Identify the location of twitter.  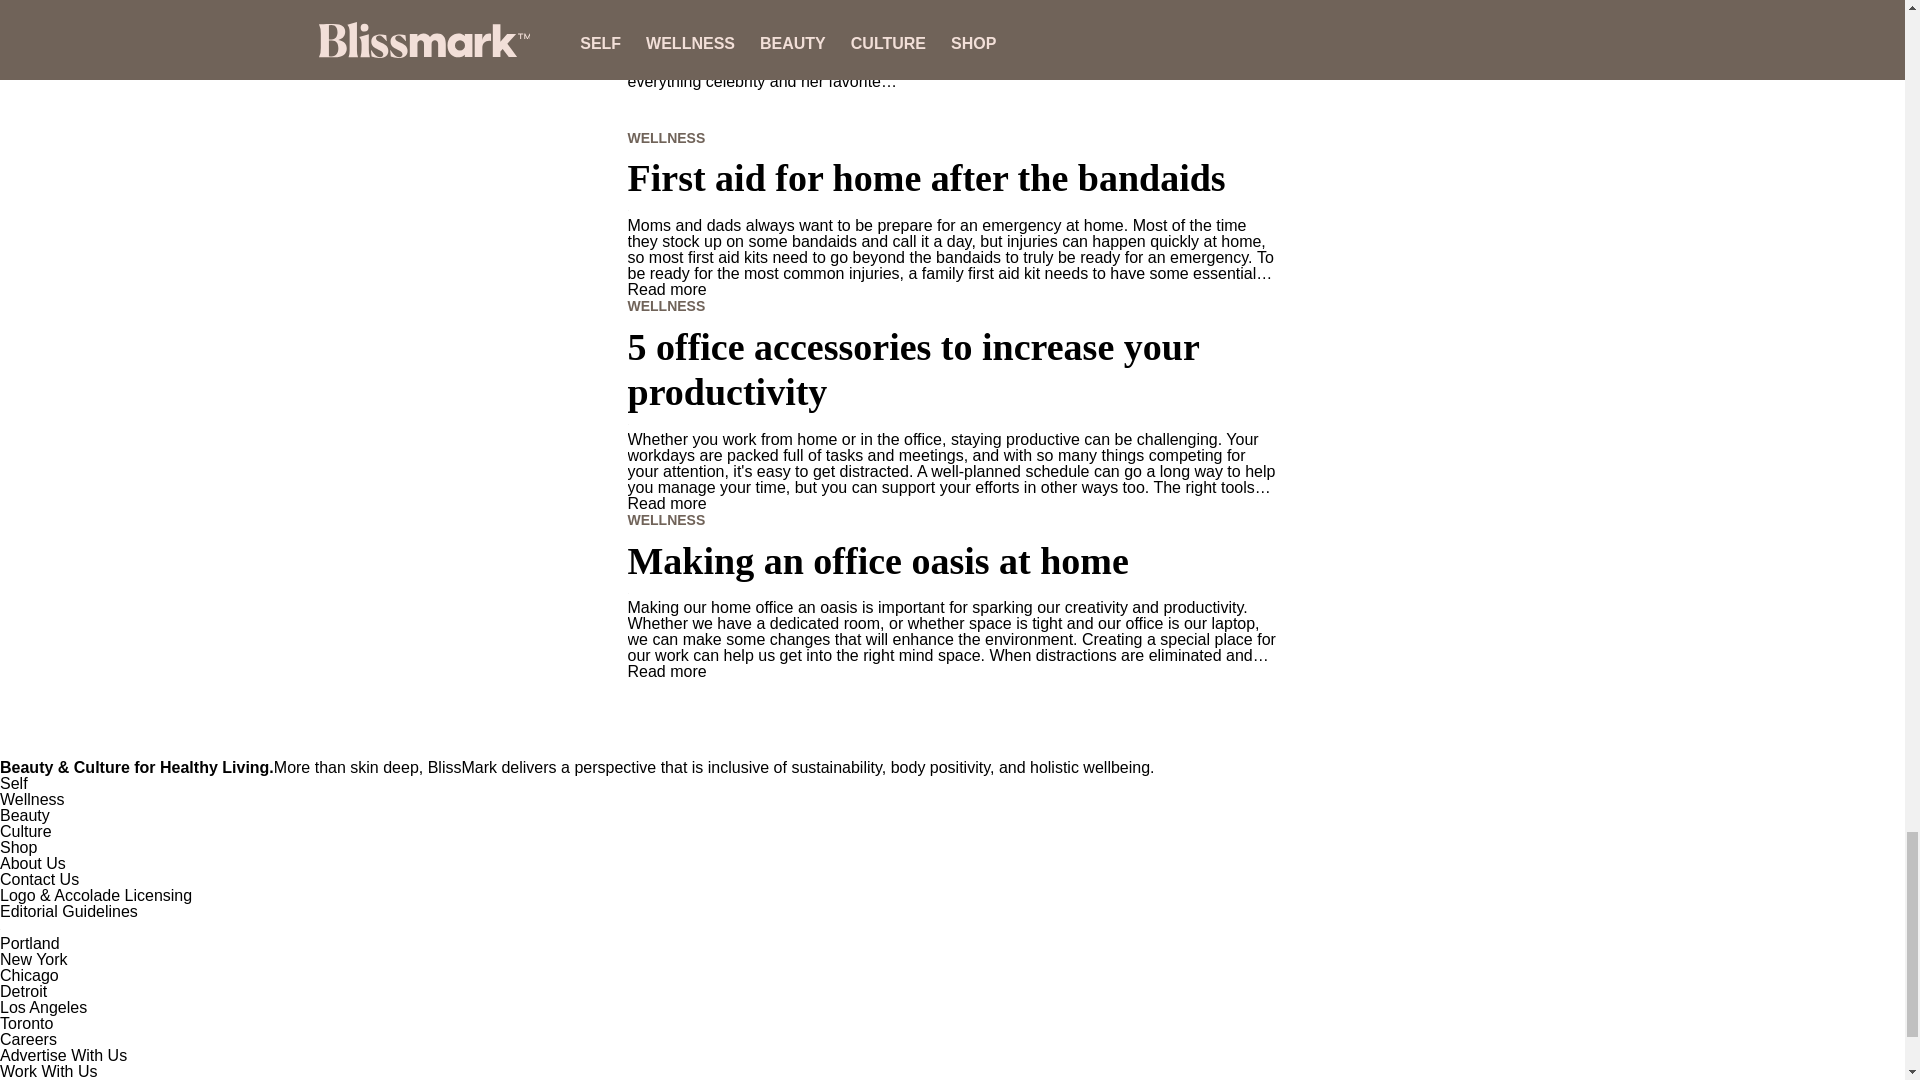
(952, 34).